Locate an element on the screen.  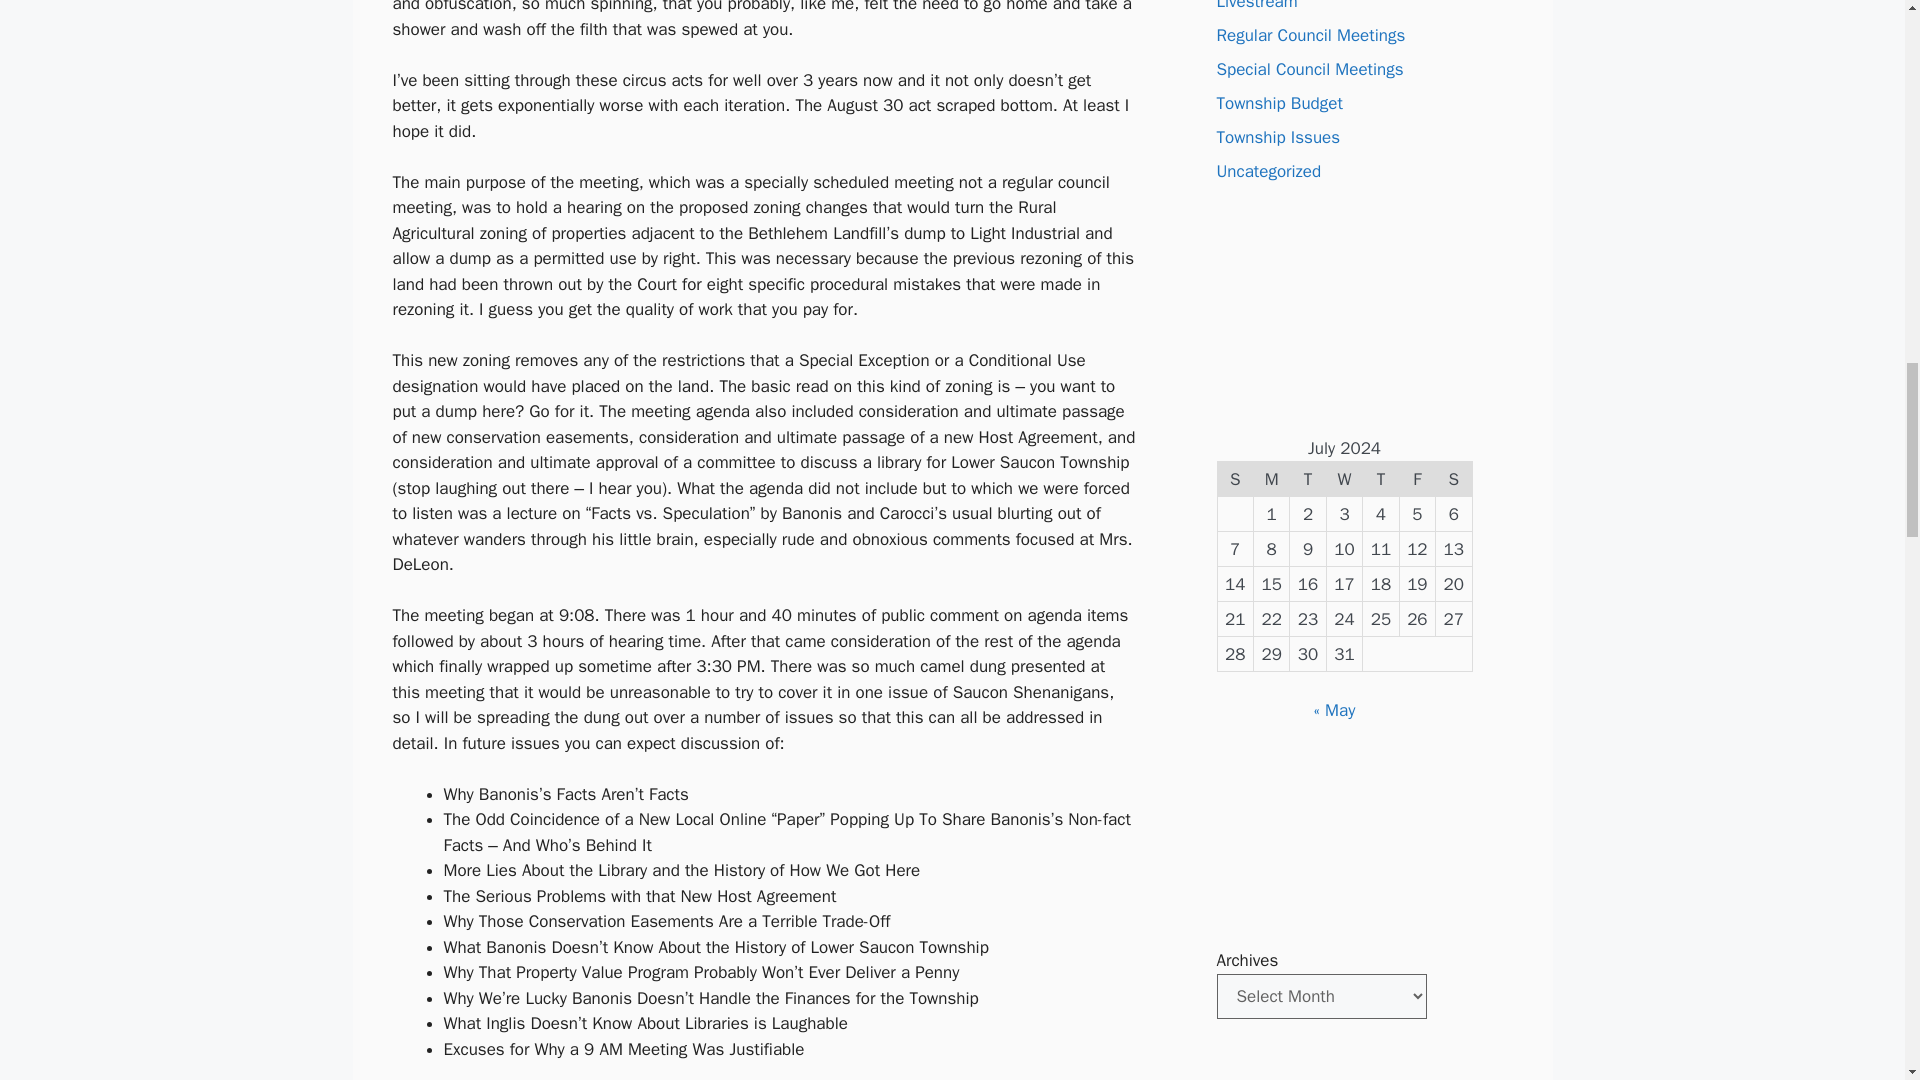
Tuesday is located at coordinates (1308, 479).